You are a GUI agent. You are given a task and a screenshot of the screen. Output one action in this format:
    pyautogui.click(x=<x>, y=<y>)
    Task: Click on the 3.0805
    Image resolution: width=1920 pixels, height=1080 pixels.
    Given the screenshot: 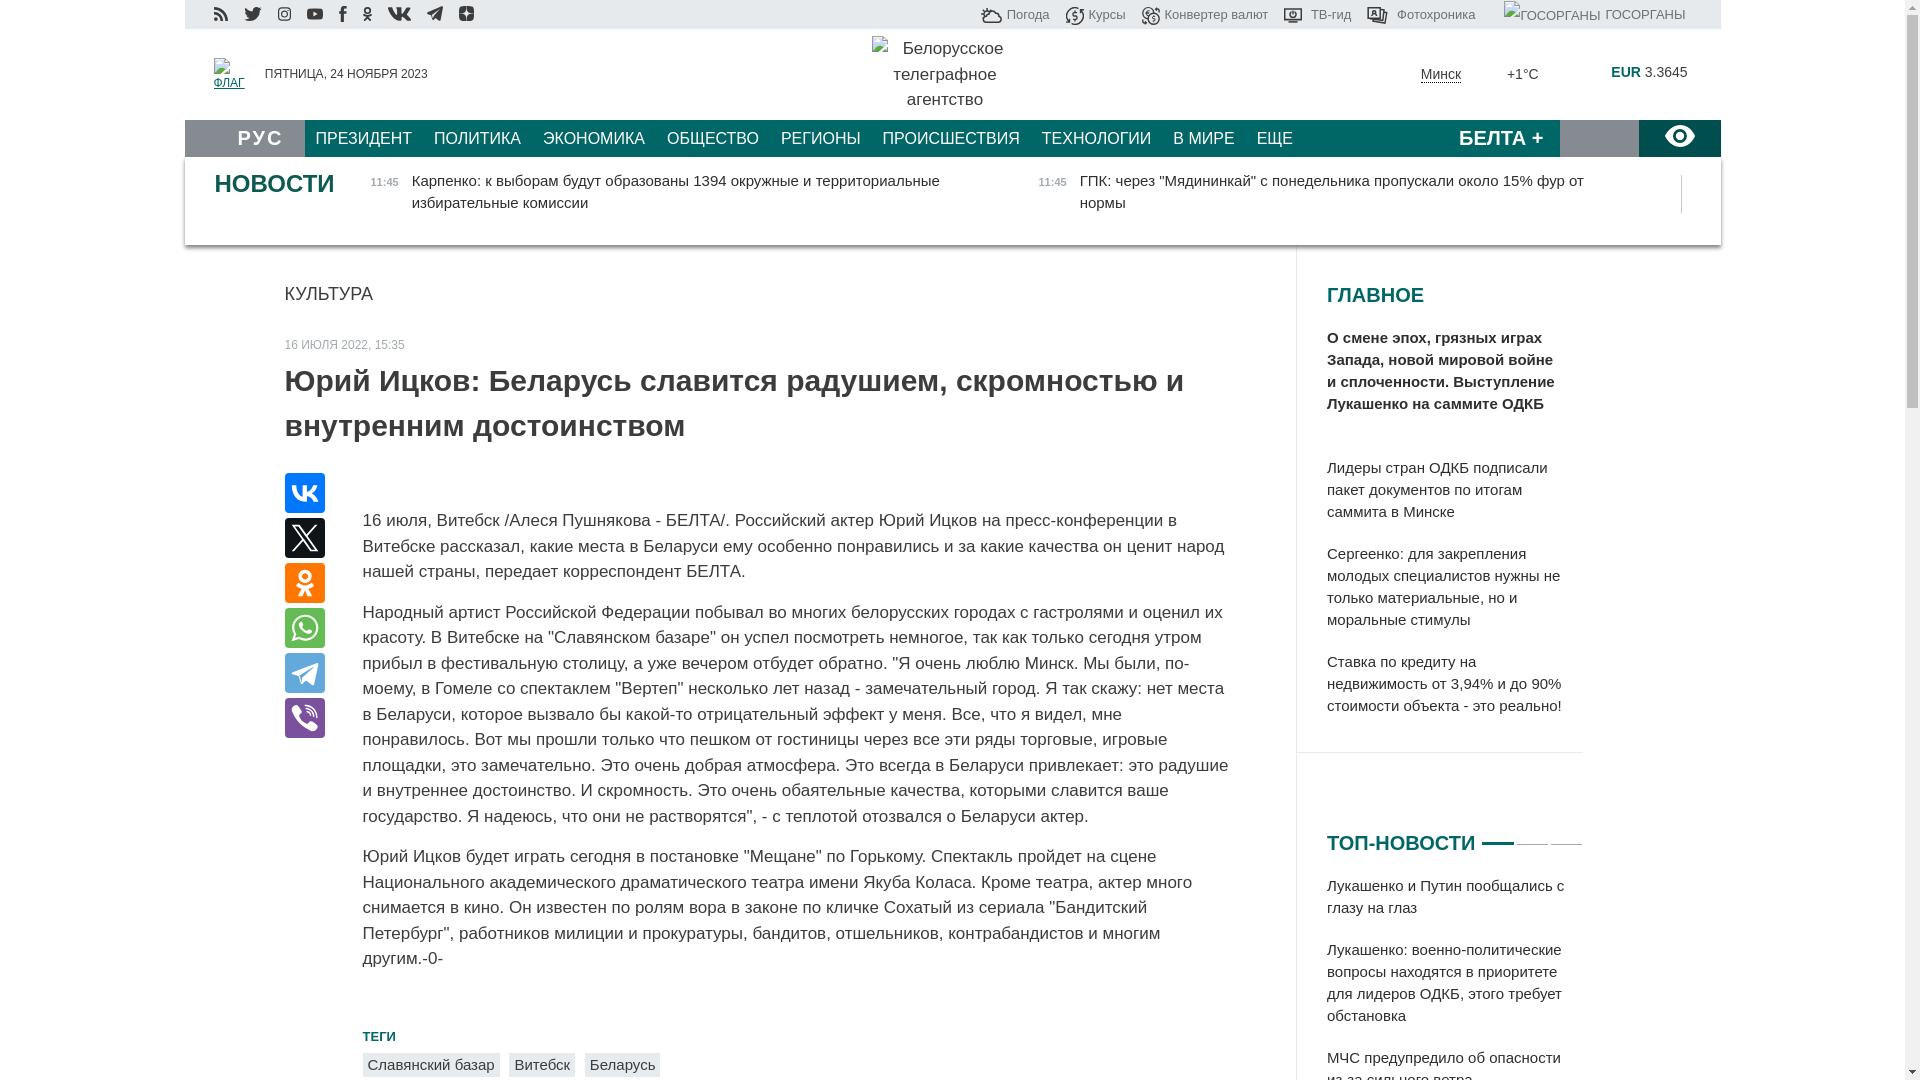 What is the action you would take?
    pyautogui.click(x=1624, y=96)
    